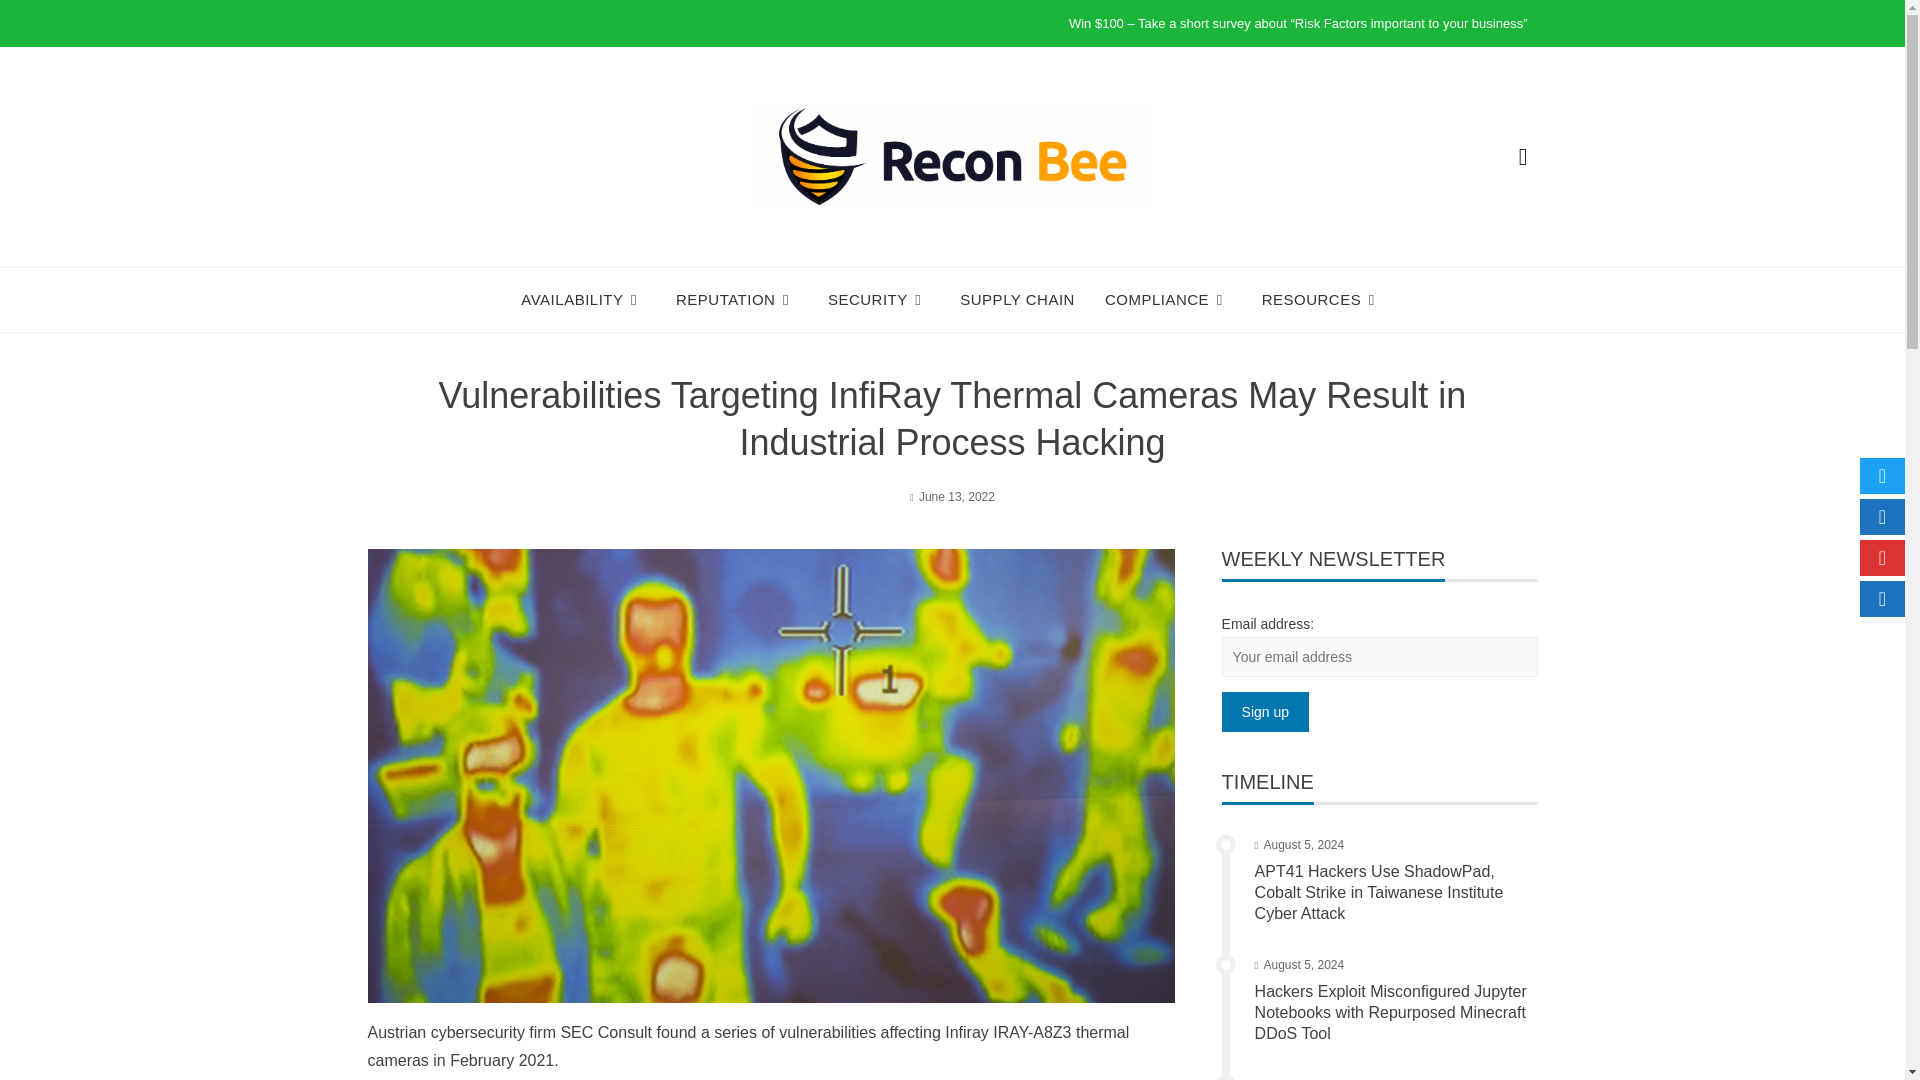 The width and height of the screenshot is (1920, 1080). Describe the element at coordinates (1265, 712) in the screenshot. I see `Sign up` at that location.